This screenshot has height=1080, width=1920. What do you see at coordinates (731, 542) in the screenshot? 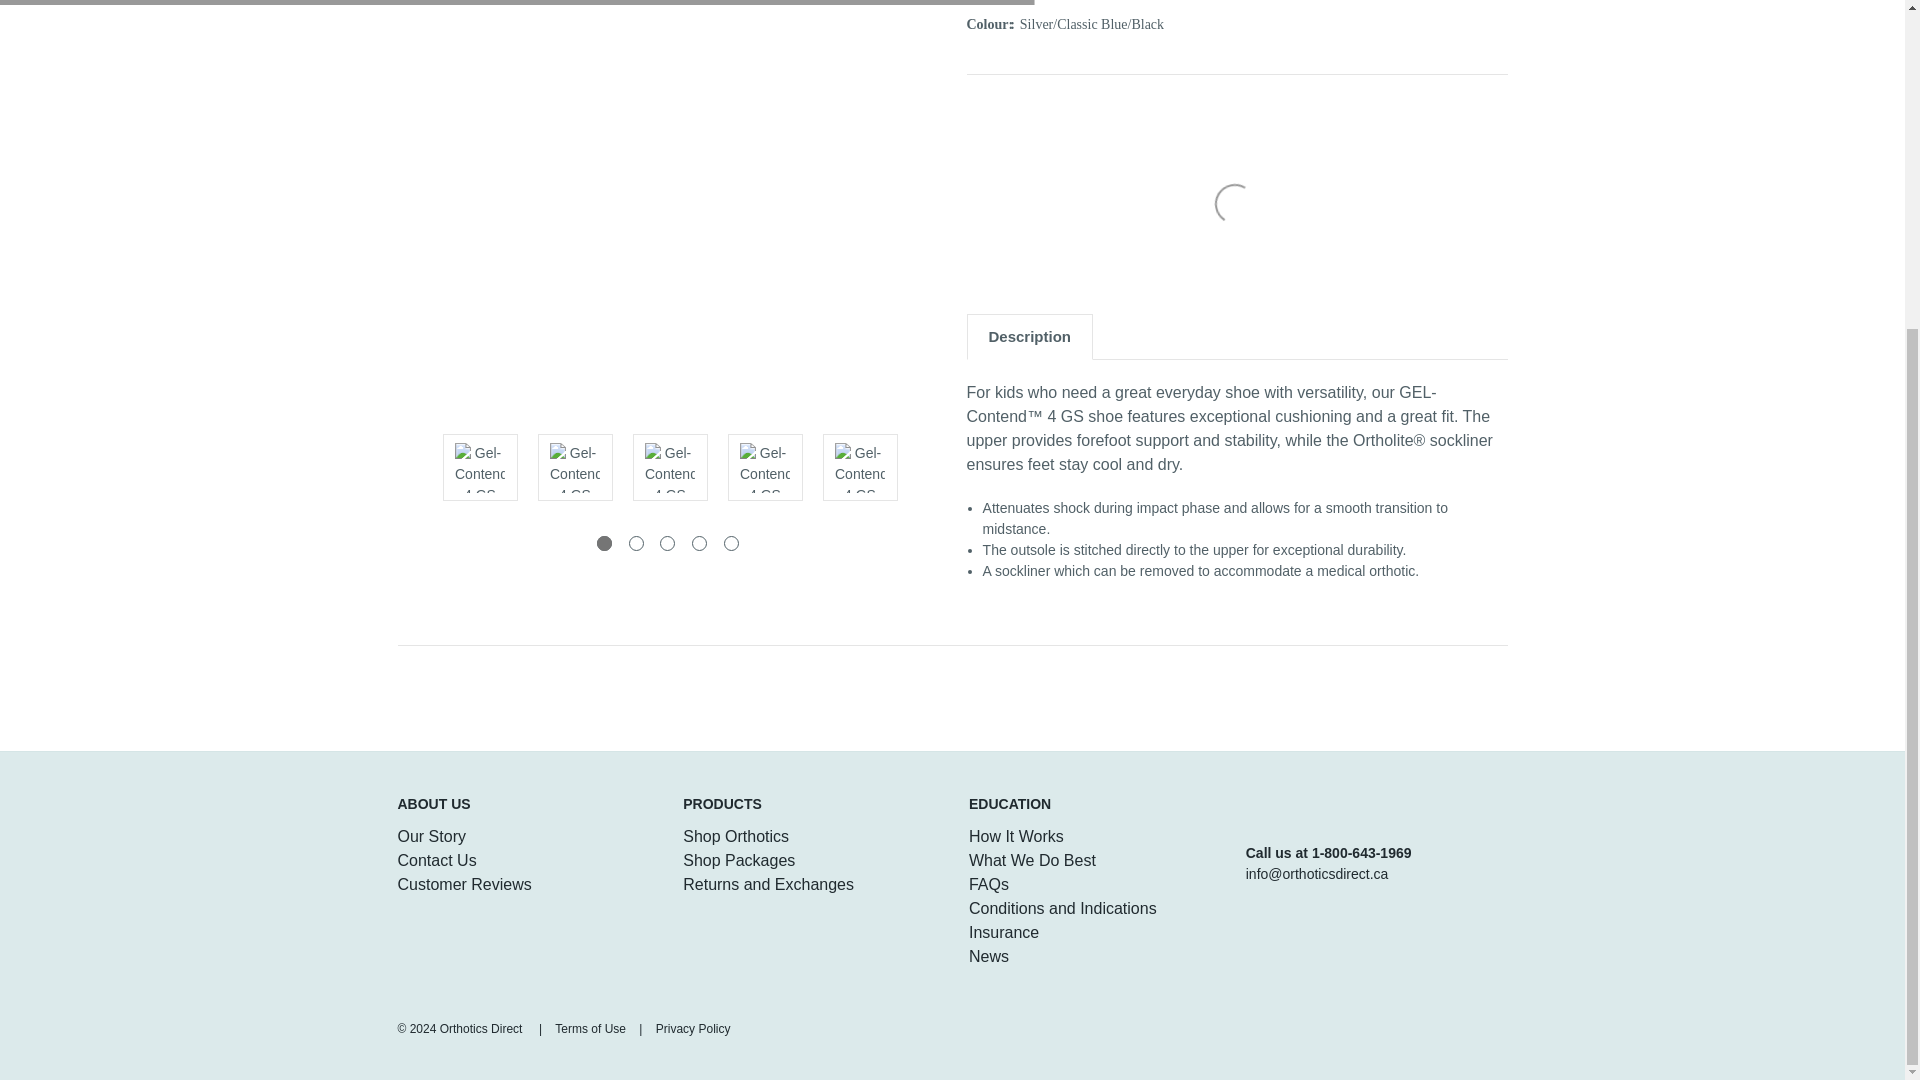
I see `5` at bounding box center [731, 542].